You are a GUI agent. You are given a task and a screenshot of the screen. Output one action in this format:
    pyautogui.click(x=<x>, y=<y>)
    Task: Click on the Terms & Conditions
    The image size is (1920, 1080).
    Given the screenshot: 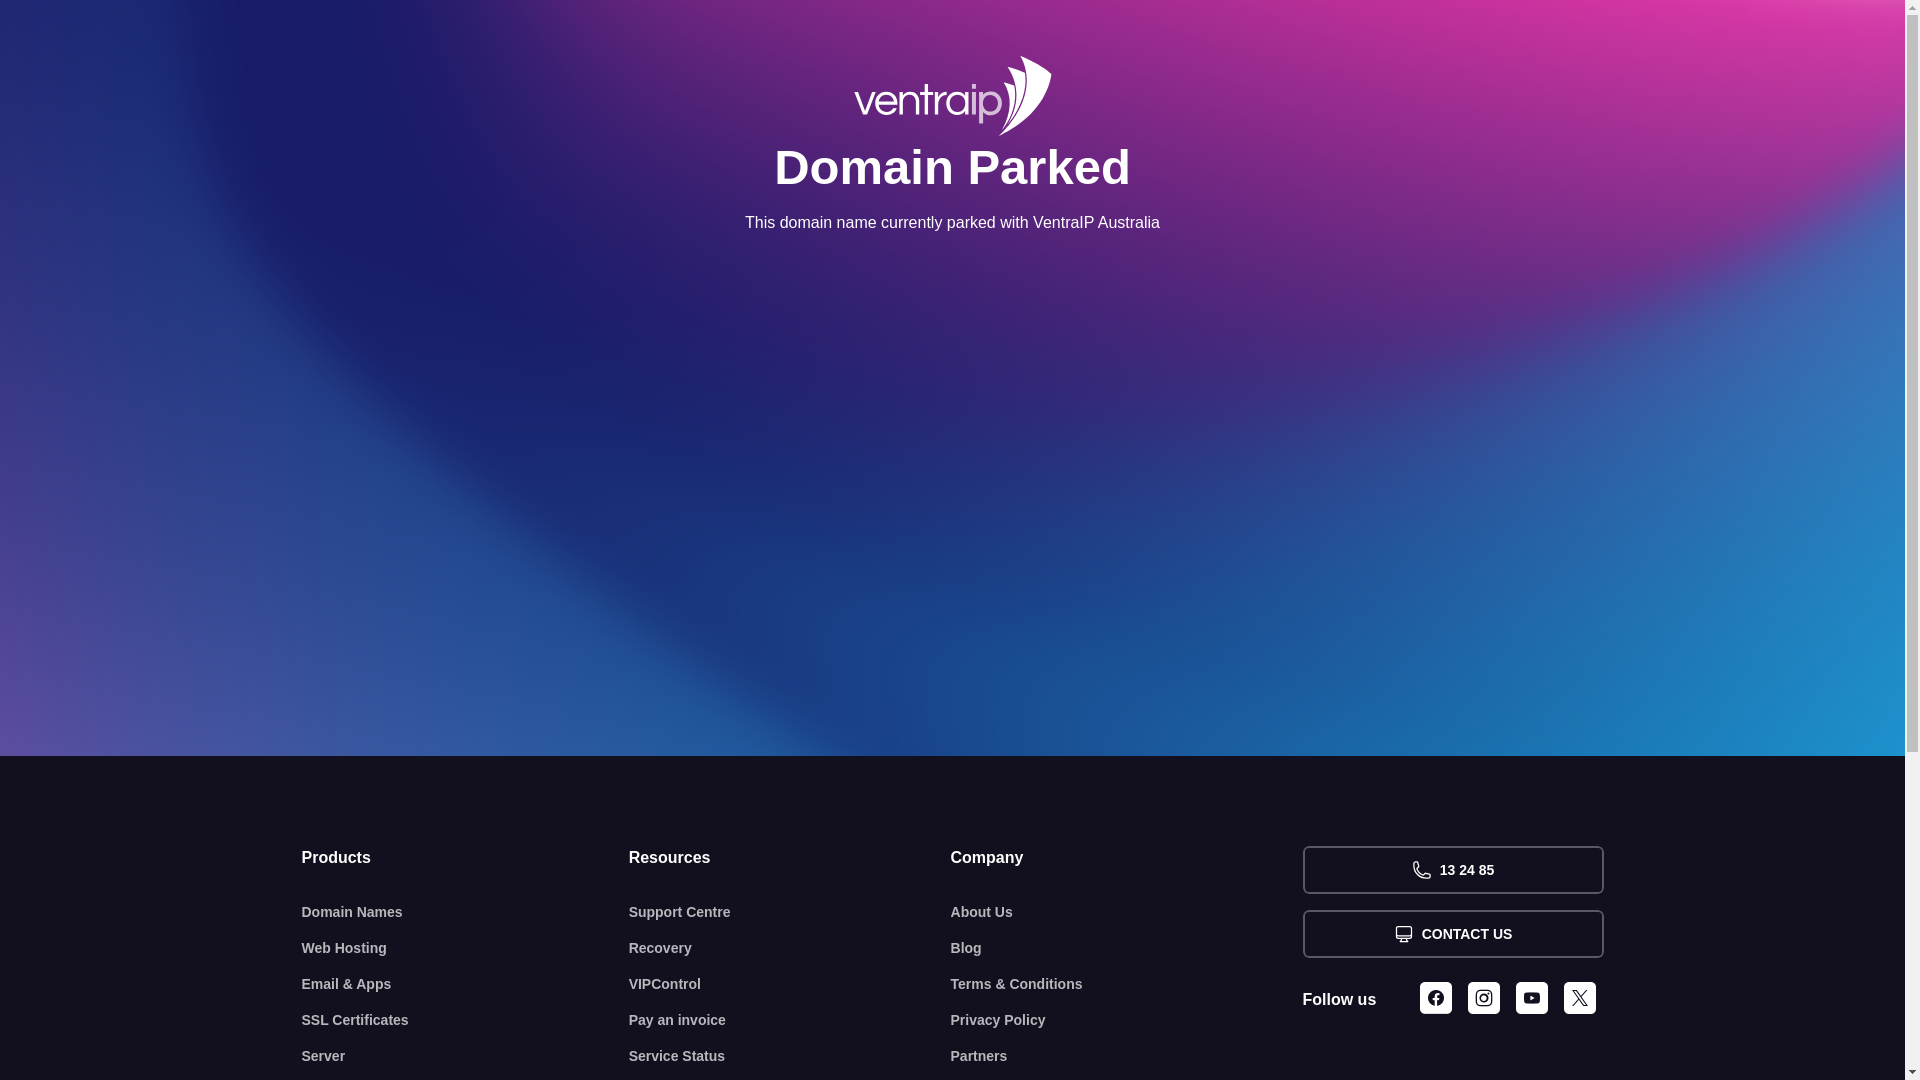 What is the action you would take?
    pyautogui.click(x=1127, y=984)
    